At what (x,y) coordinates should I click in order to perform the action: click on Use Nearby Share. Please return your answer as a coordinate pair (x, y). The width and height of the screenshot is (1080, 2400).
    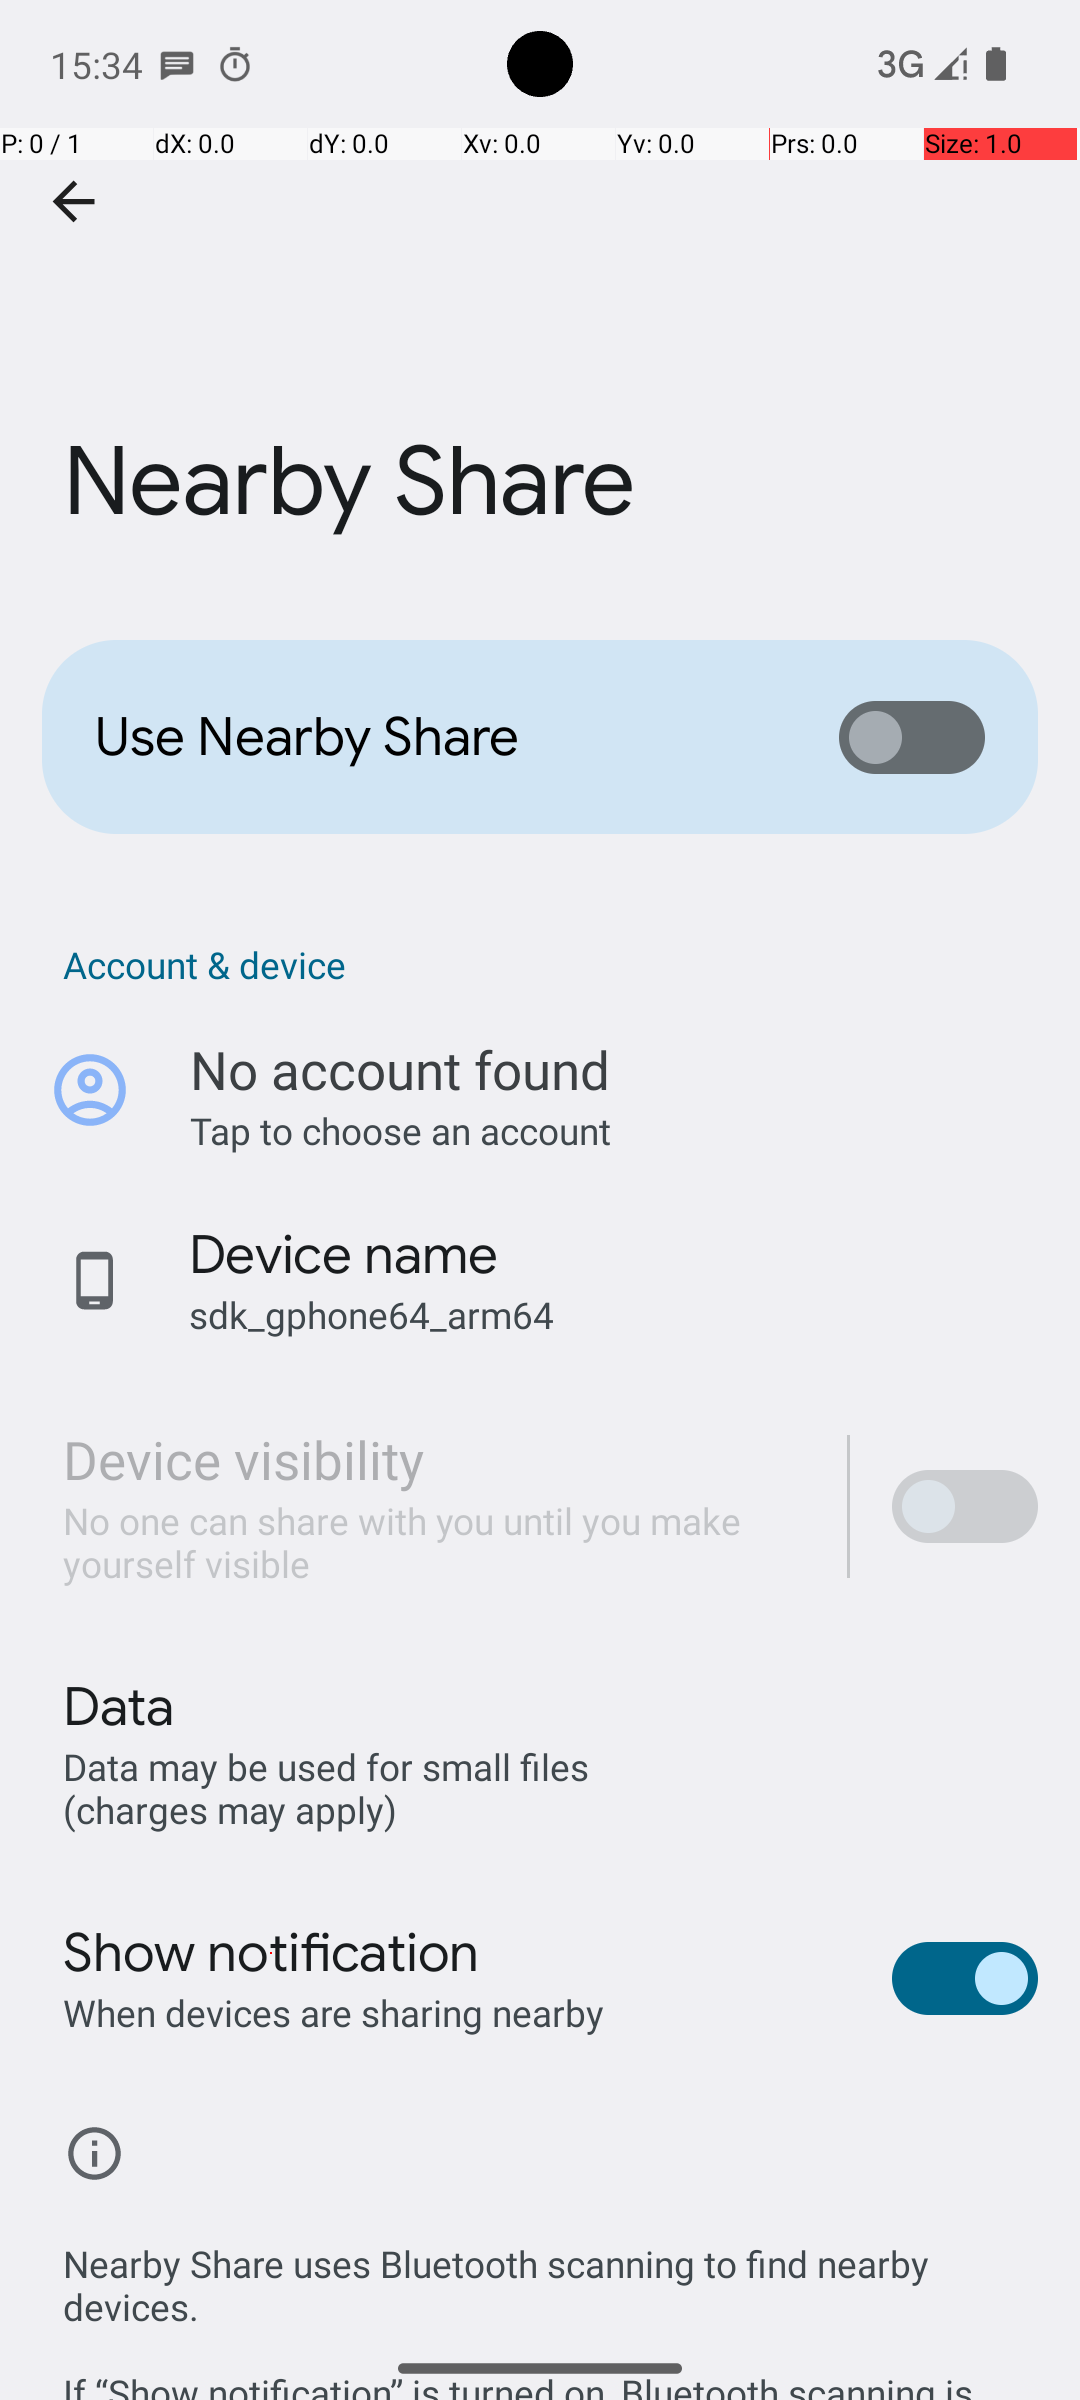
    Looking at the image, I should click on (436, 737).